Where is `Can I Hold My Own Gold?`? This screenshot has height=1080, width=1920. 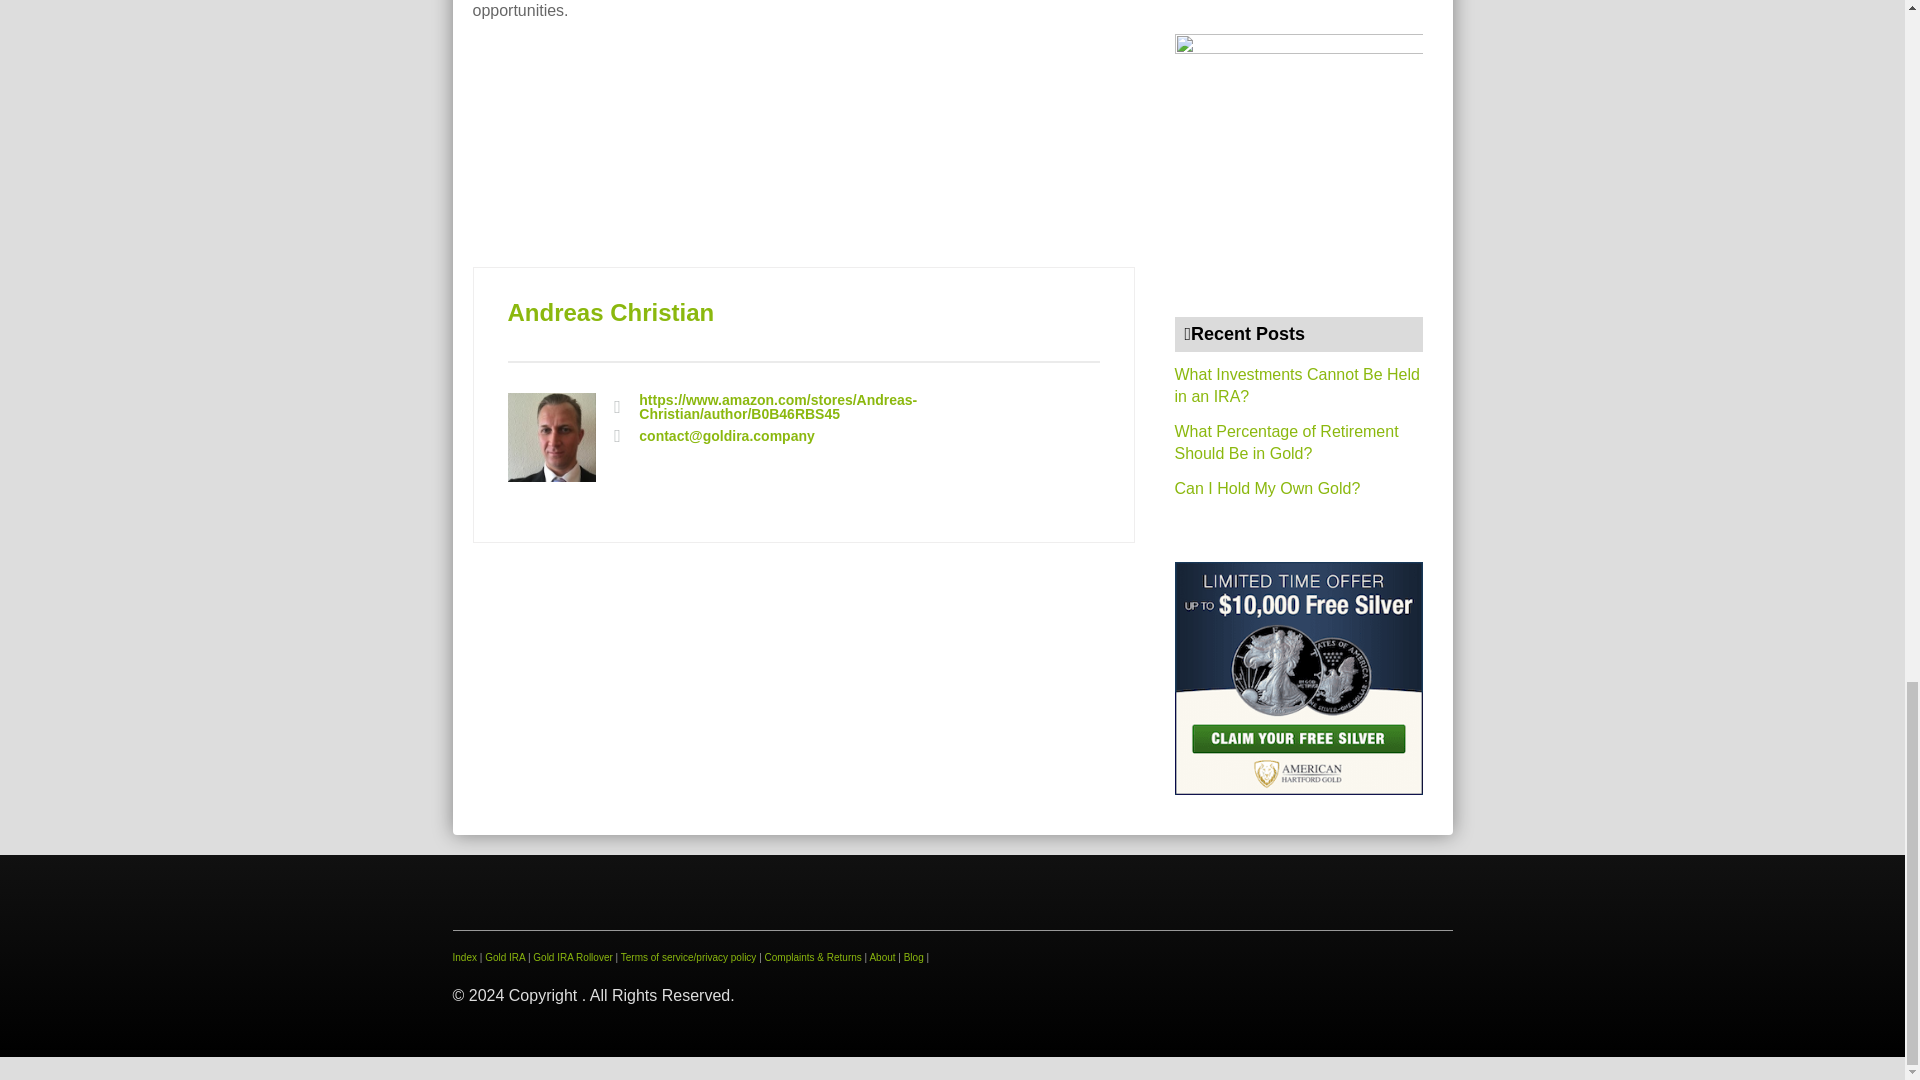 Can I Hold My Own Gold? is located at coordinates (1266, 488).